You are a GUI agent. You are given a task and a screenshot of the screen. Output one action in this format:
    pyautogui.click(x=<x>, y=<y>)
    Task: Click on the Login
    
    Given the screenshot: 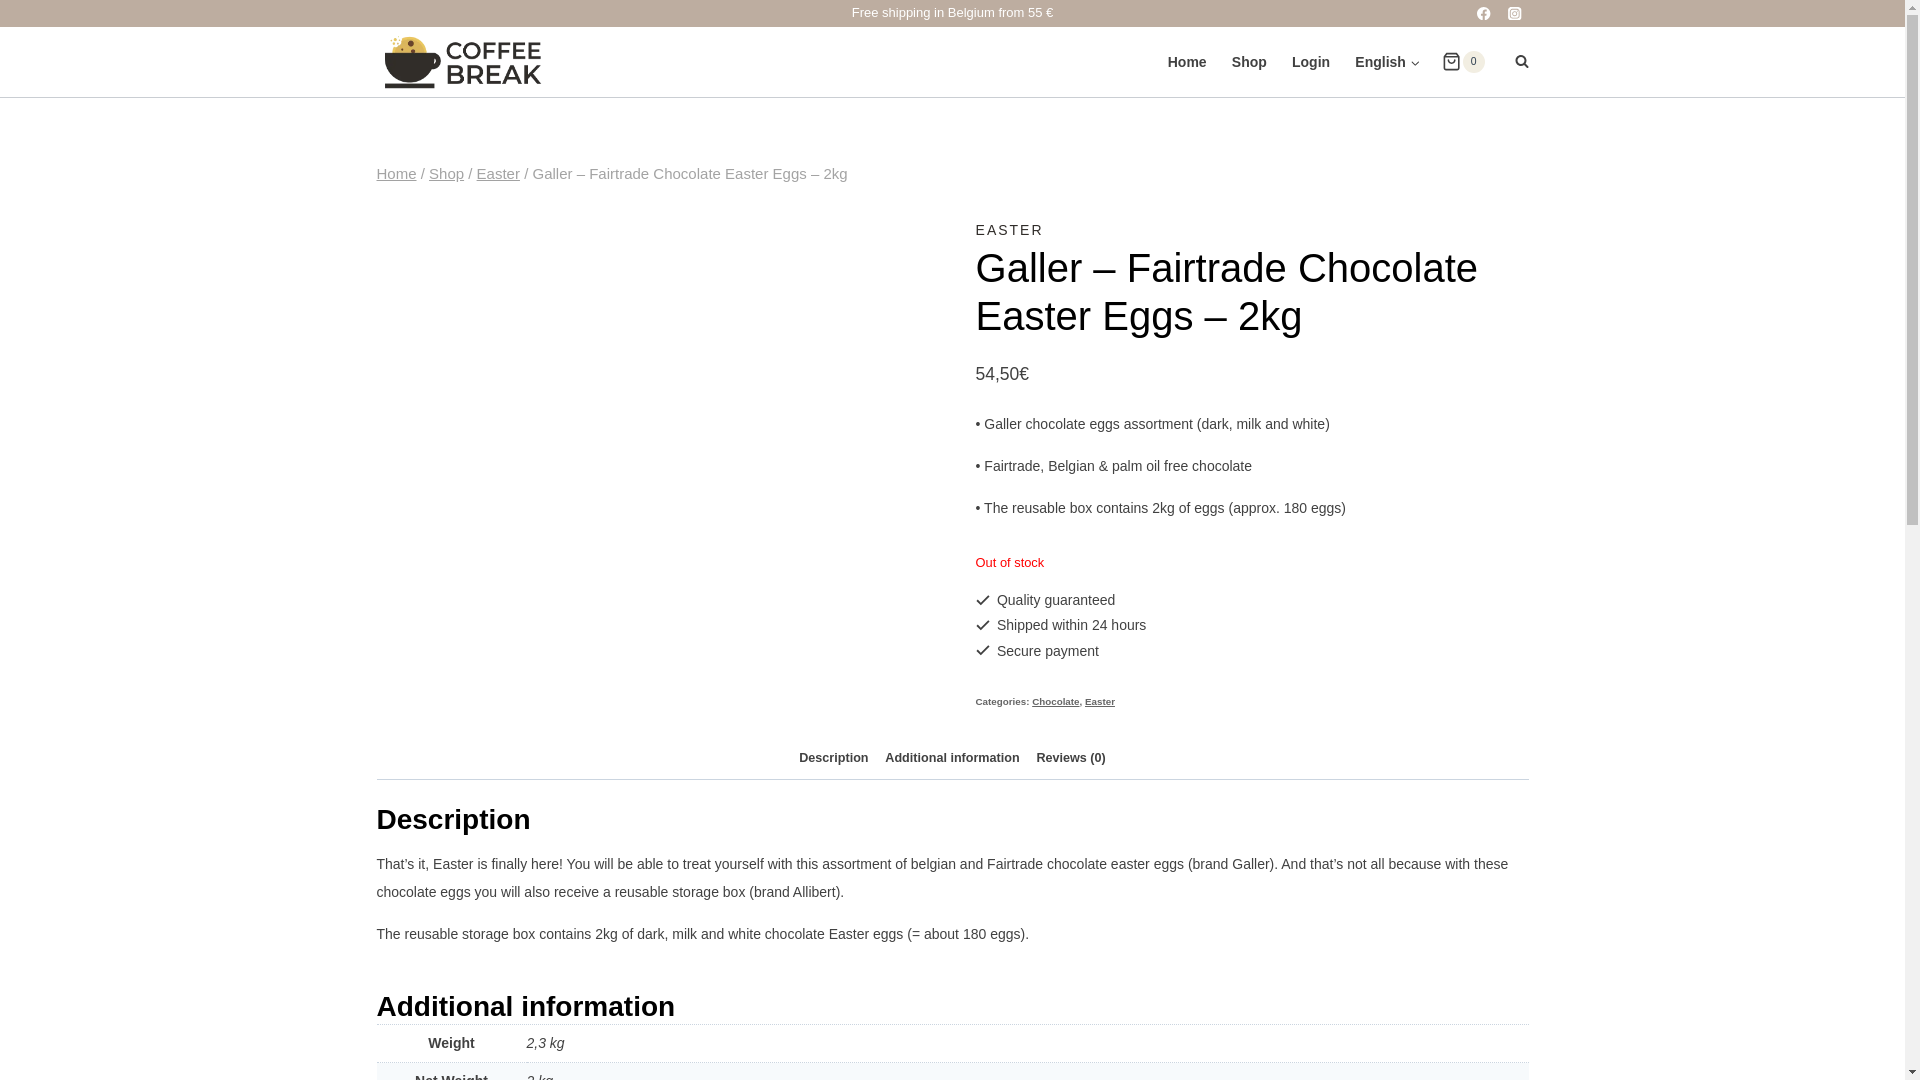 What is the action you would take?
    pyautogui.click(x=1310, y=62)
    